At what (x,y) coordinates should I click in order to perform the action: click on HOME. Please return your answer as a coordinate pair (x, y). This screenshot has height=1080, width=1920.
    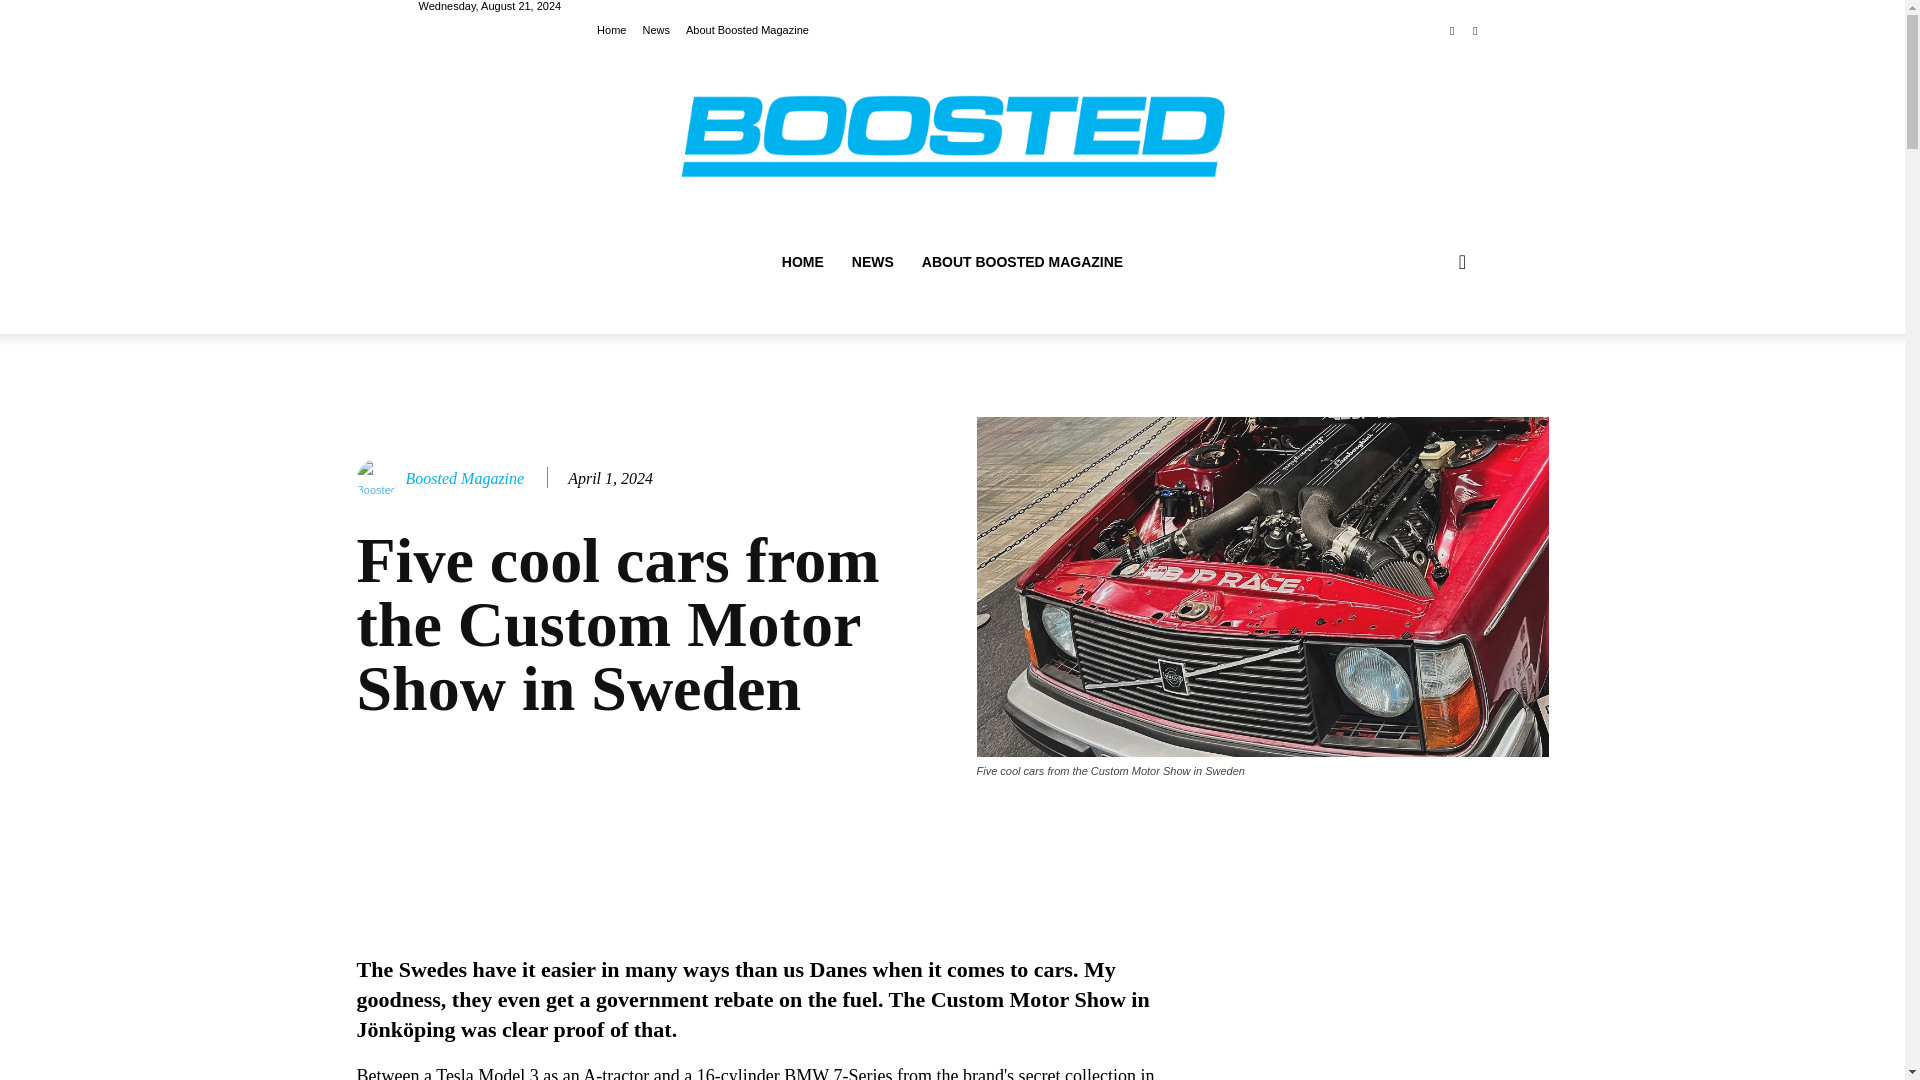
    Looking at the image, I should click on (802, 262).